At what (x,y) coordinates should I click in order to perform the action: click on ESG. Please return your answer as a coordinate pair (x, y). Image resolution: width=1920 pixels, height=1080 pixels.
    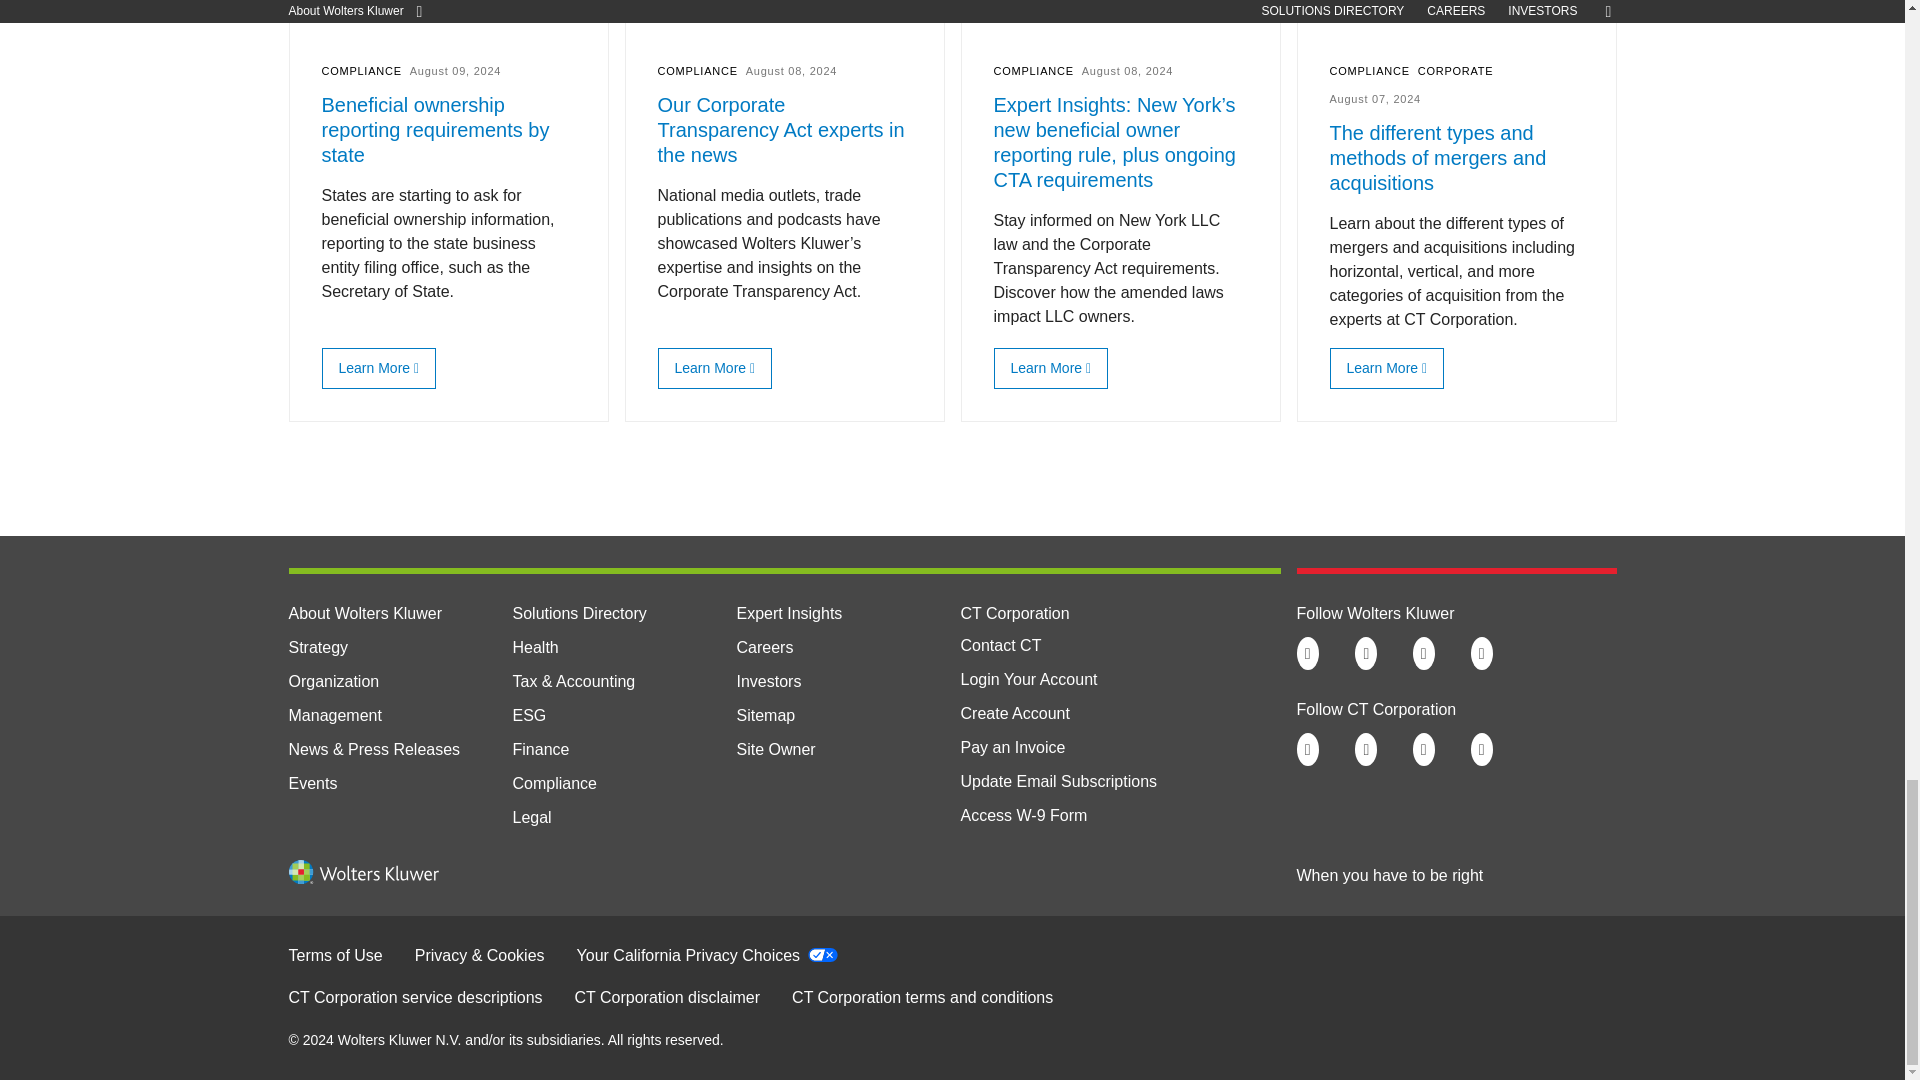
    Looking at the image, I should click on (528, 715).